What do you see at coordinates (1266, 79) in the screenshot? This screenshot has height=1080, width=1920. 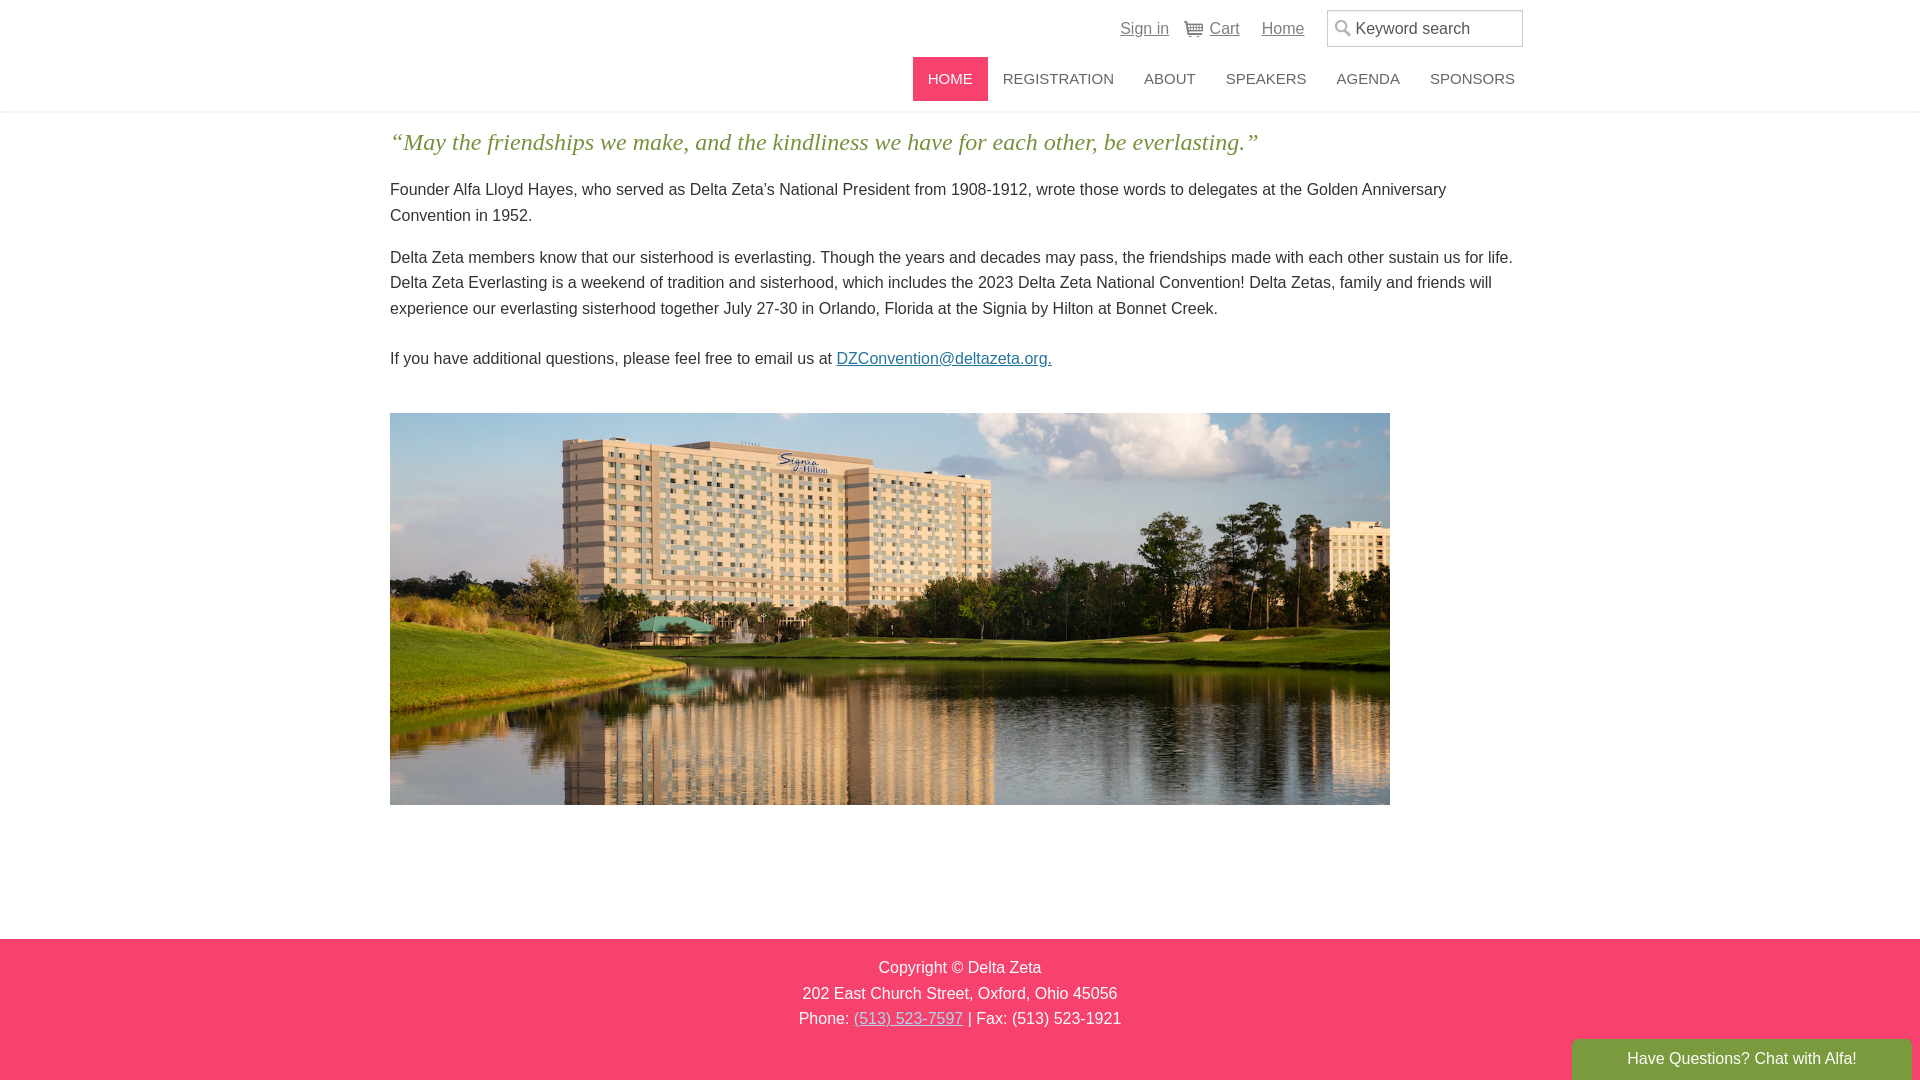 I see `SPEAKERS` at bounding box center [1266, 79].